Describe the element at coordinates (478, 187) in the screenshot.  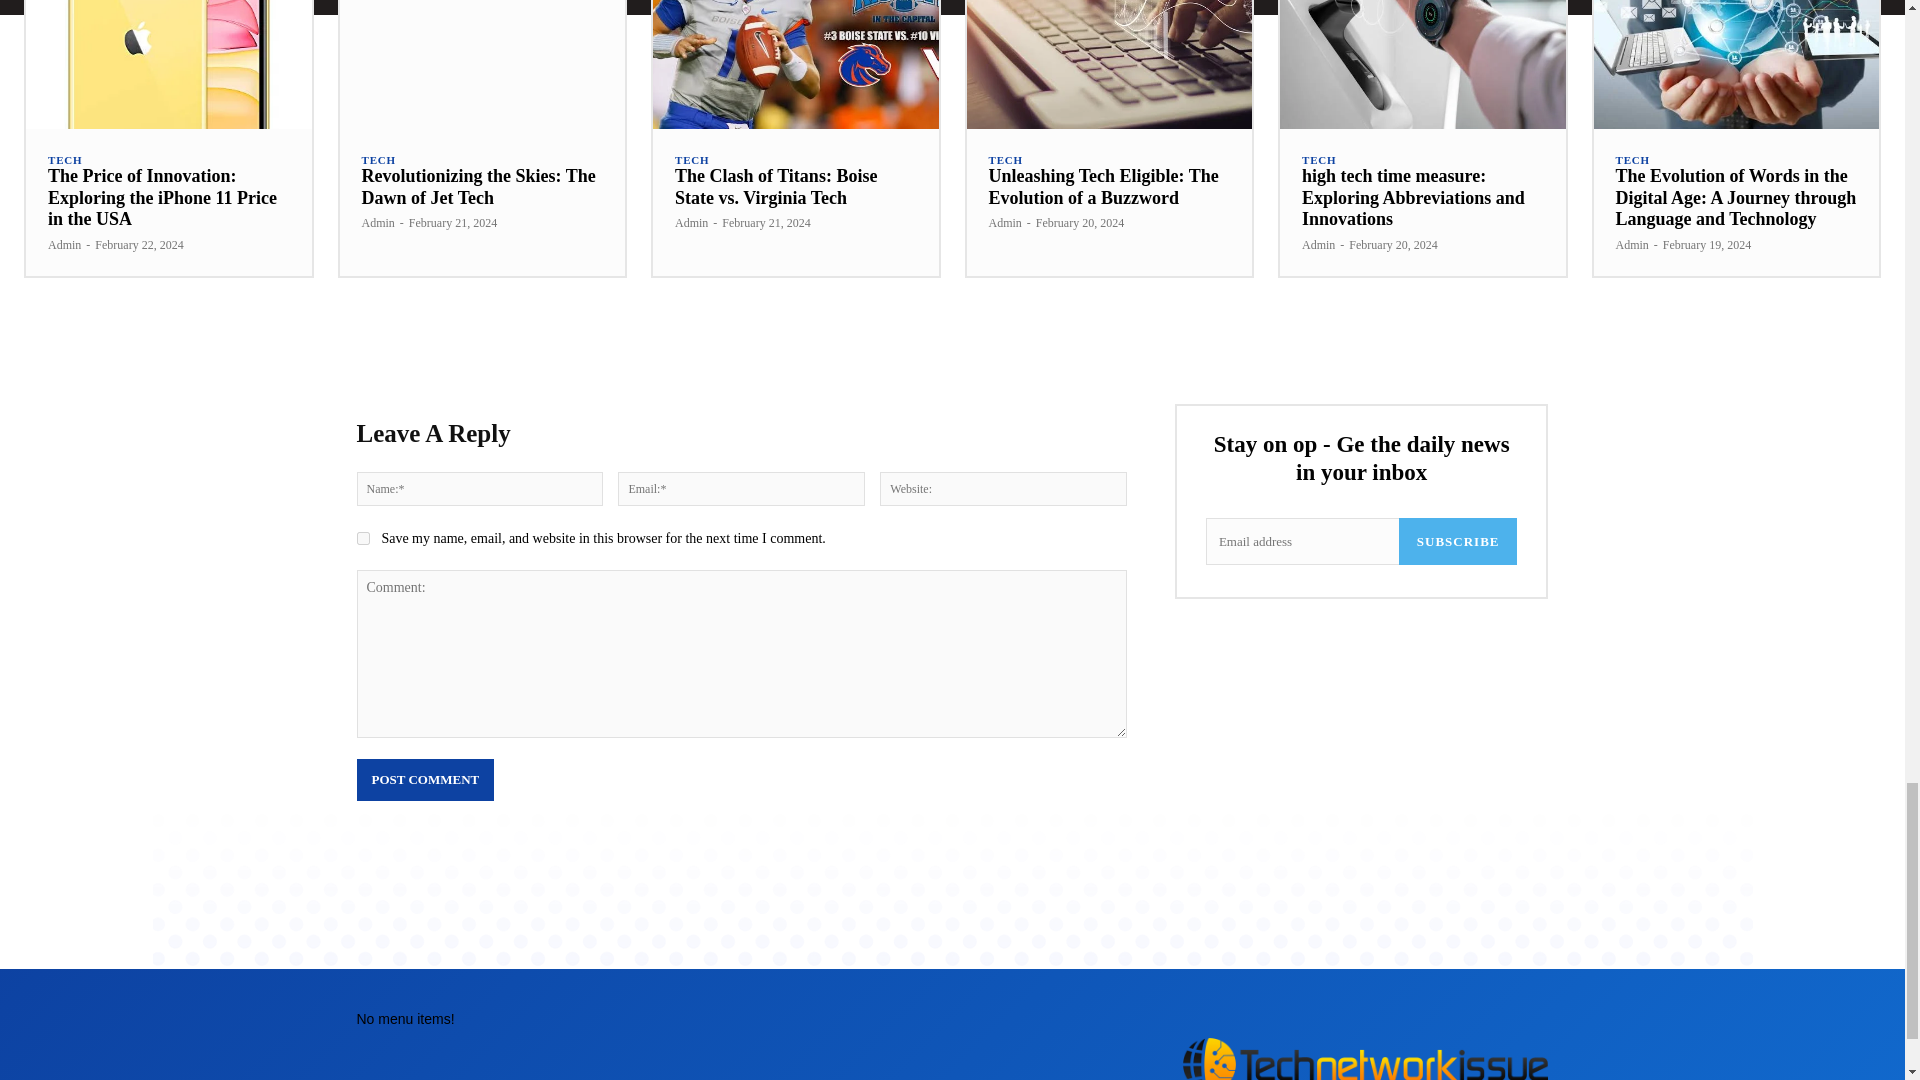
I see `Revolutionizing the Skies: The Dawn of Jet Tech` at that location.